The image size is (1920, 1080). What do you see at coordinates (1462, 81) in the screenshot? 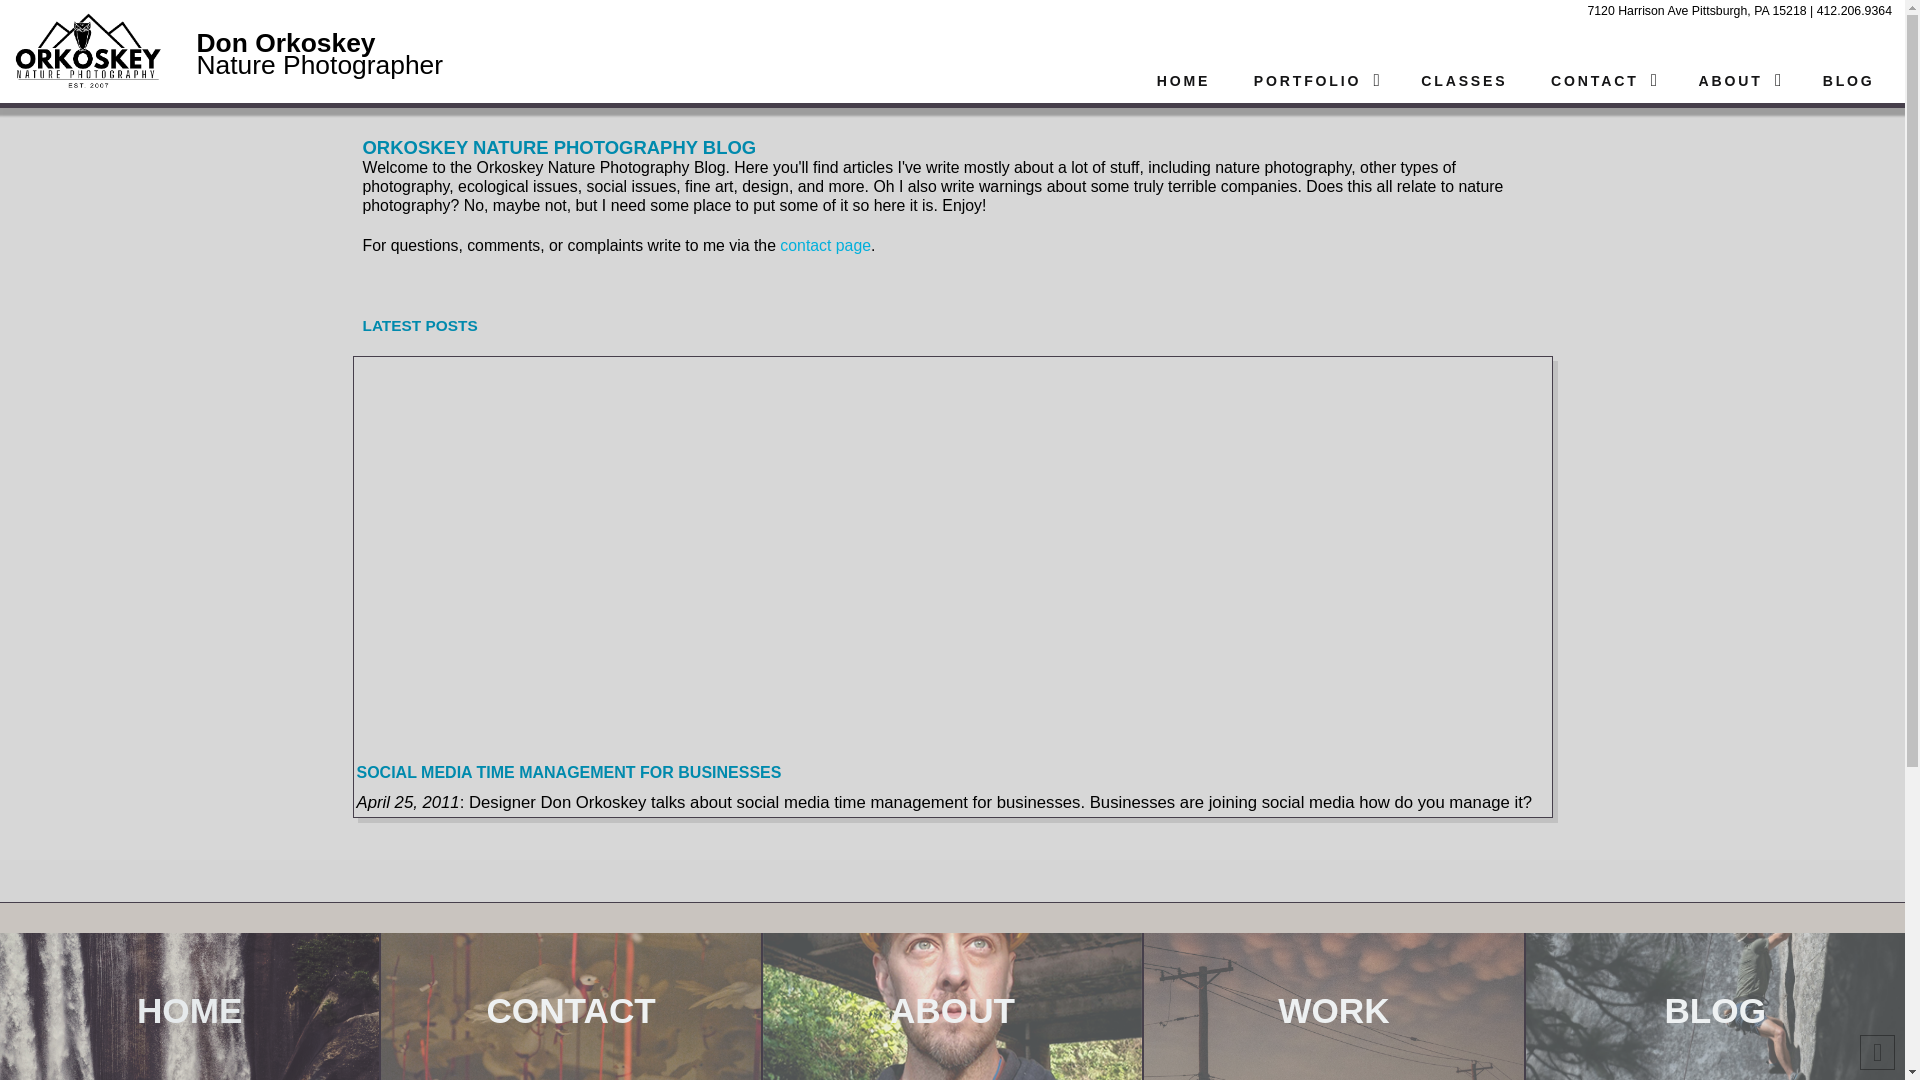
I see `CLASSES` at bounding box center [1462, 81].